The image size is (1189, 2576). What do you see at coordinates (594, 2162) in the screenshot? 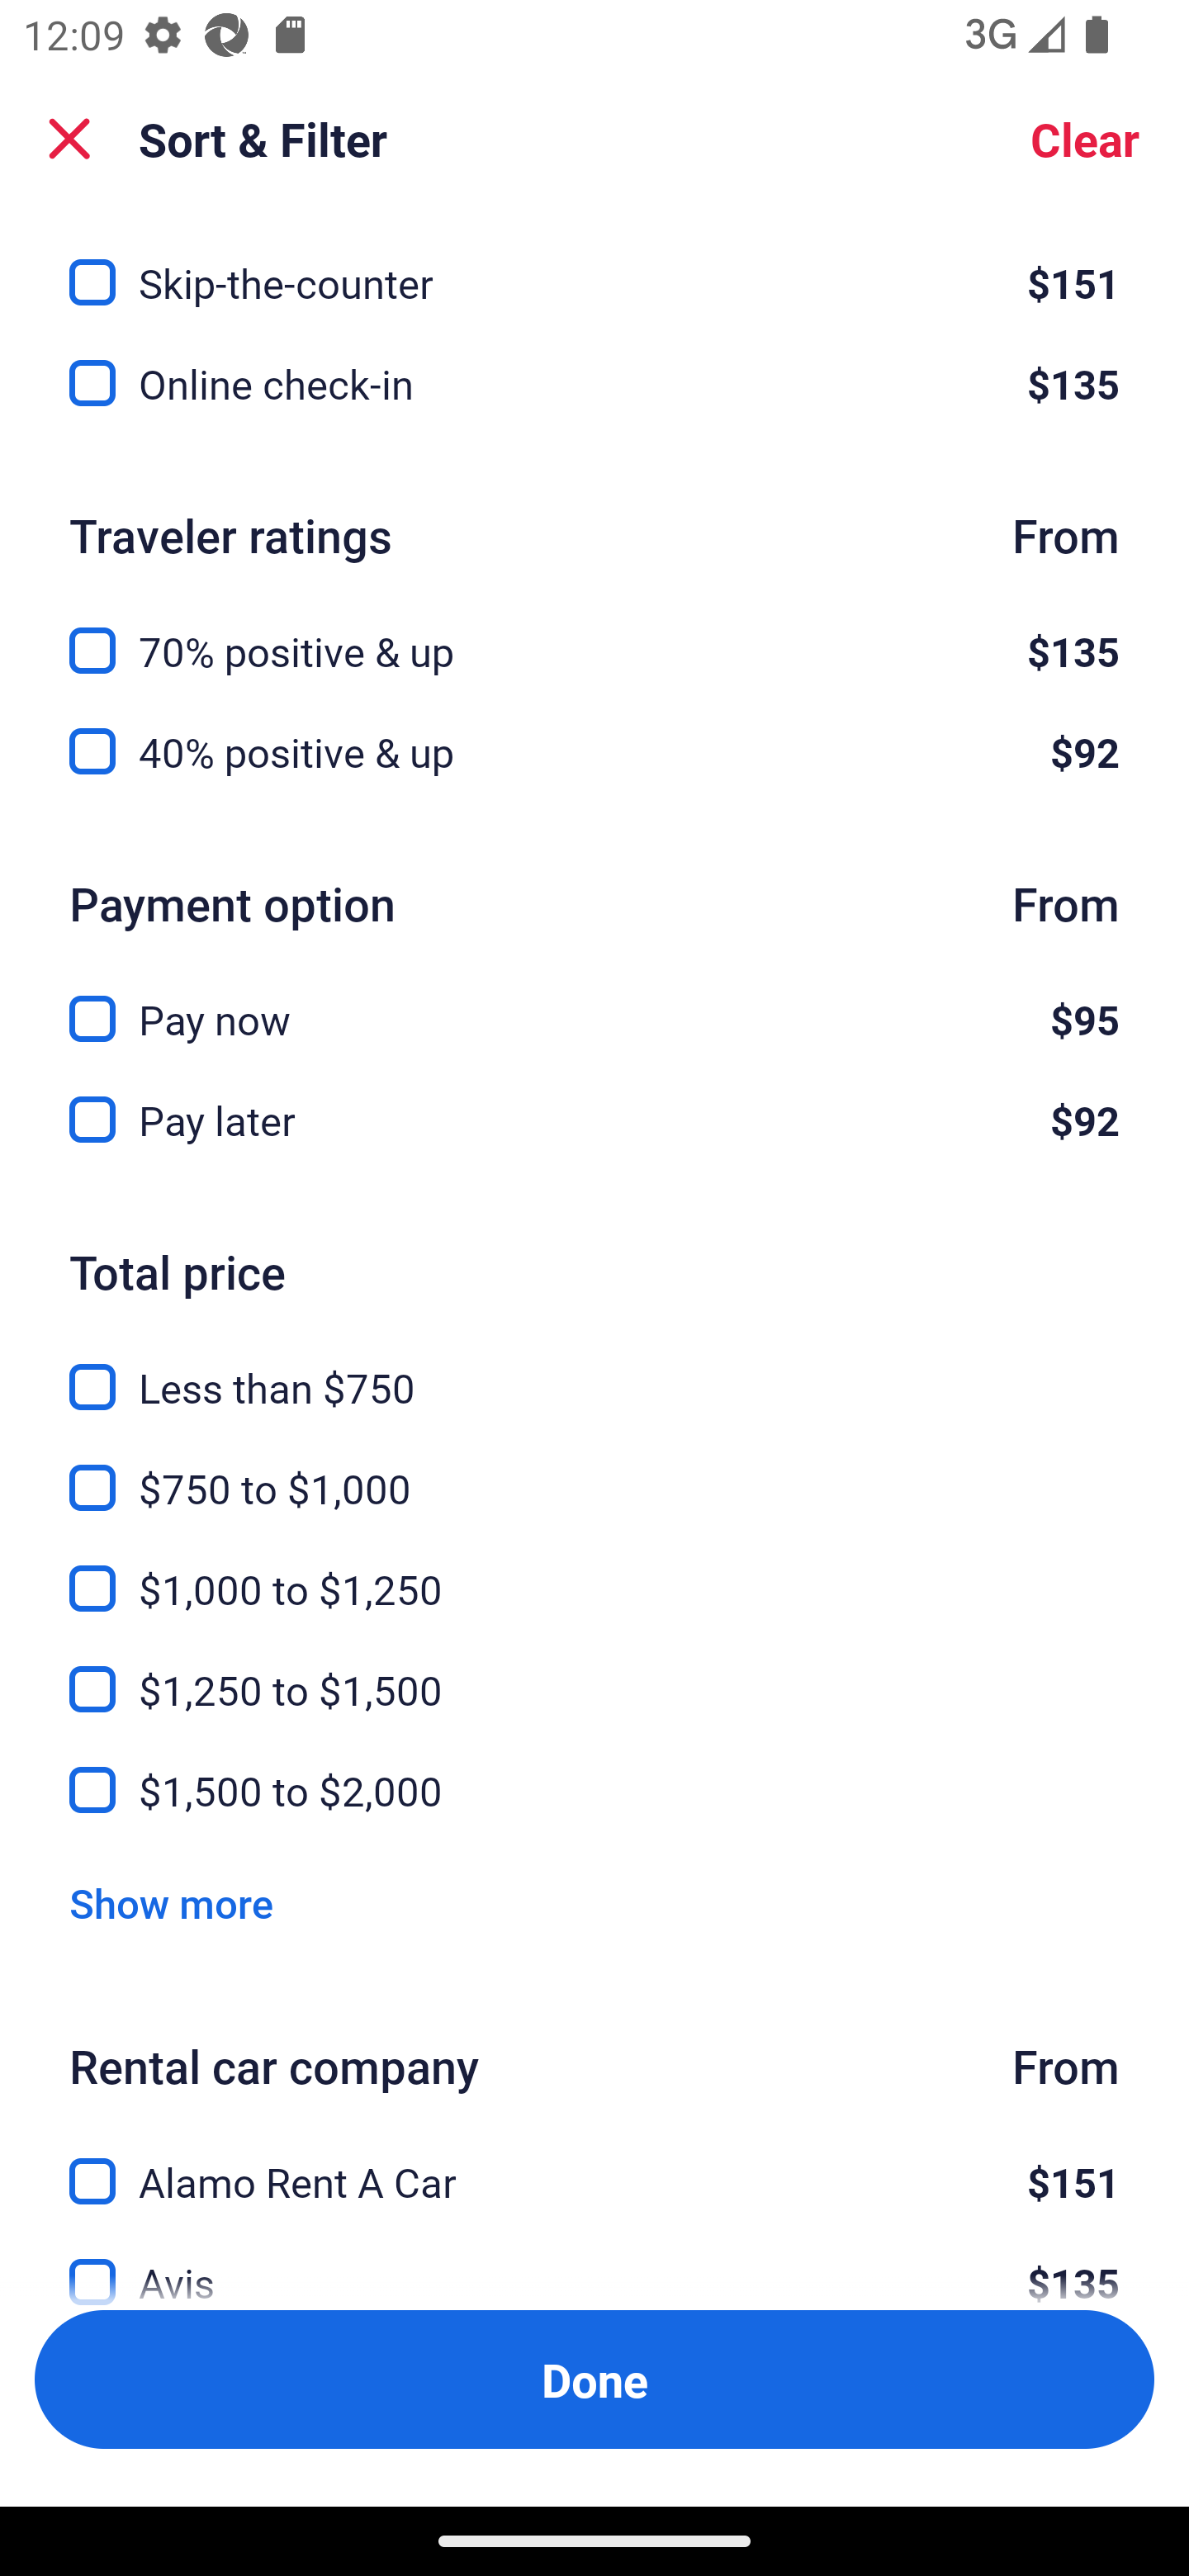
I see `Alamo Rent A Car, $151 Alamo Rent A Car $151` at bounding box center [594, 2162].